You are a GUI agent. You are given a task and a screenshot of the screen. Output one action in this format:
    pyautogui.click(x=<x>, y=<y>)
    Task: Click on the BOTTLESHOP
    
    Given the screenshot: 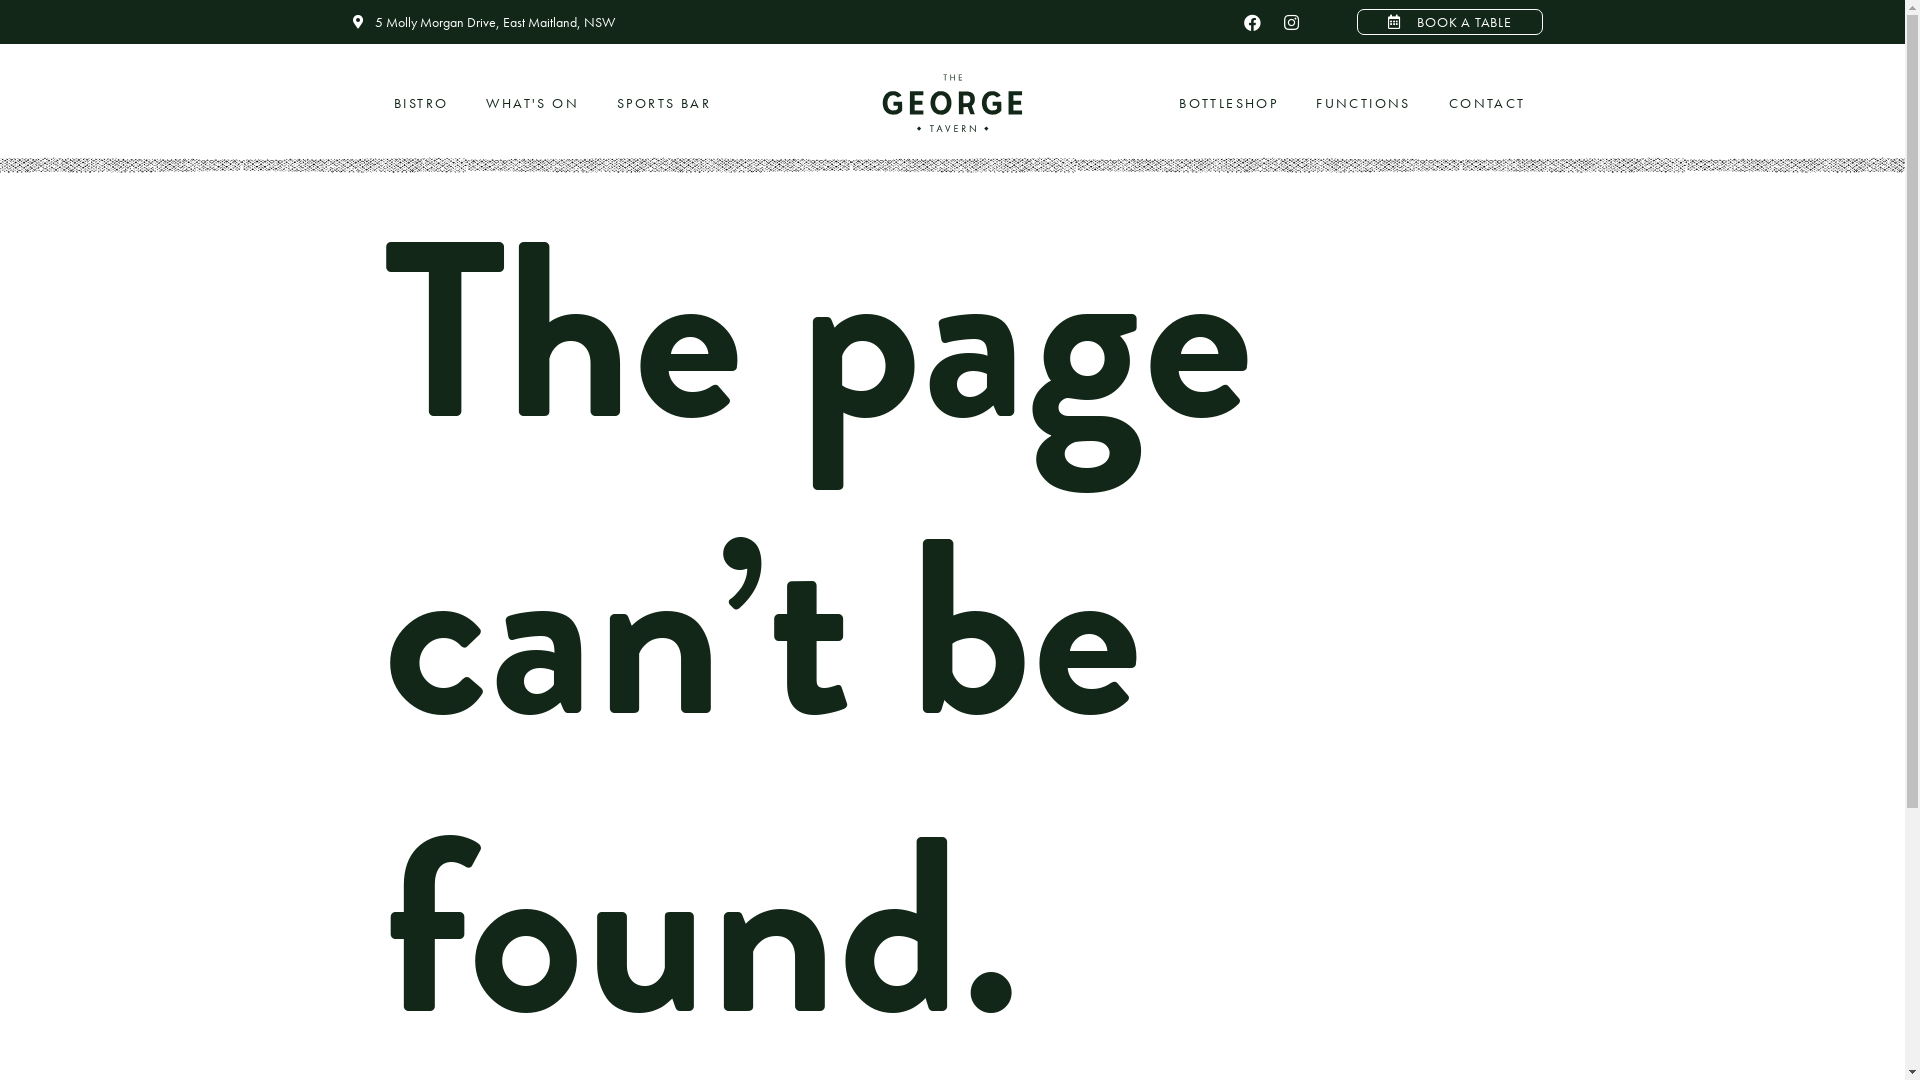 What is the action you would take?
    pyautogui.click(x=1228, y=104)
    